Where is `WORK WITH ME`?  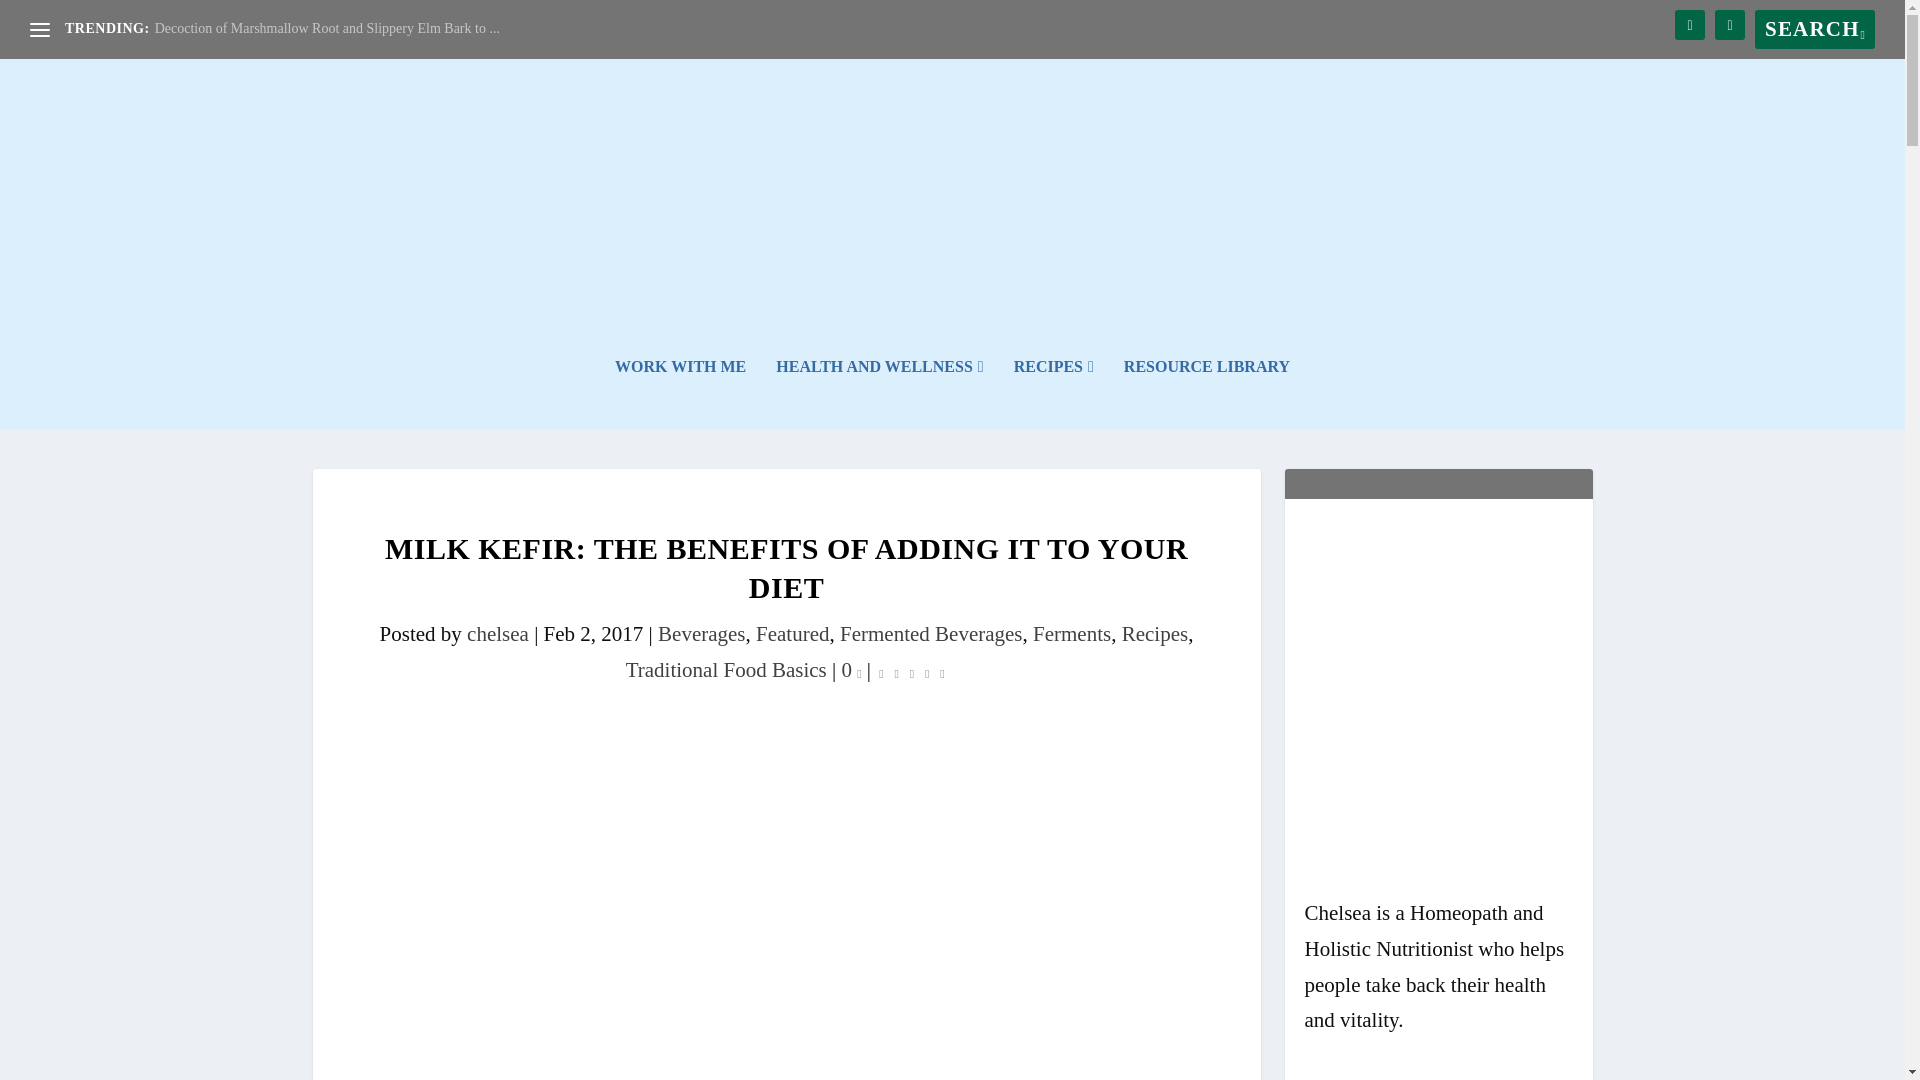
WORK WITH ME is located at coordinates (680, 393).